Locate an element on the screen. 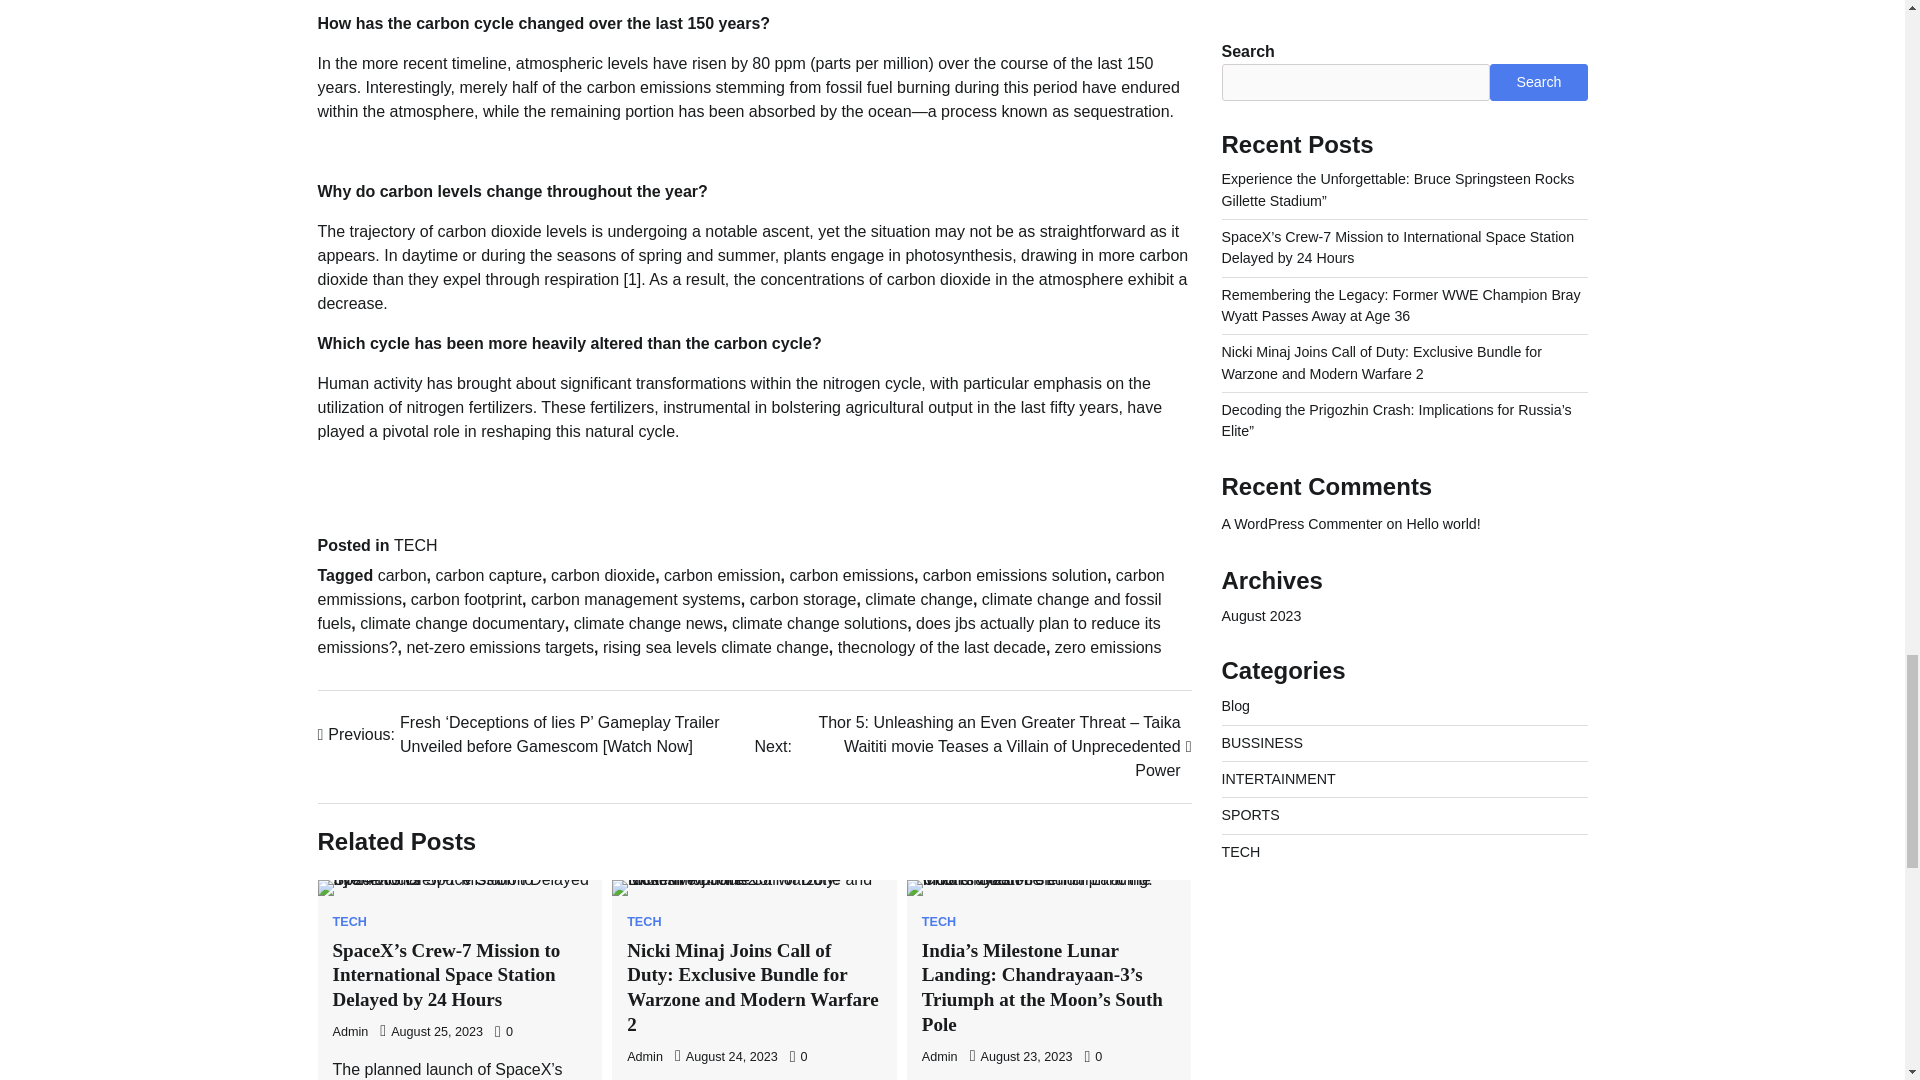 The width and height of the screenshot is (1920, 1080). climate change is located at coordinates (919, 599).